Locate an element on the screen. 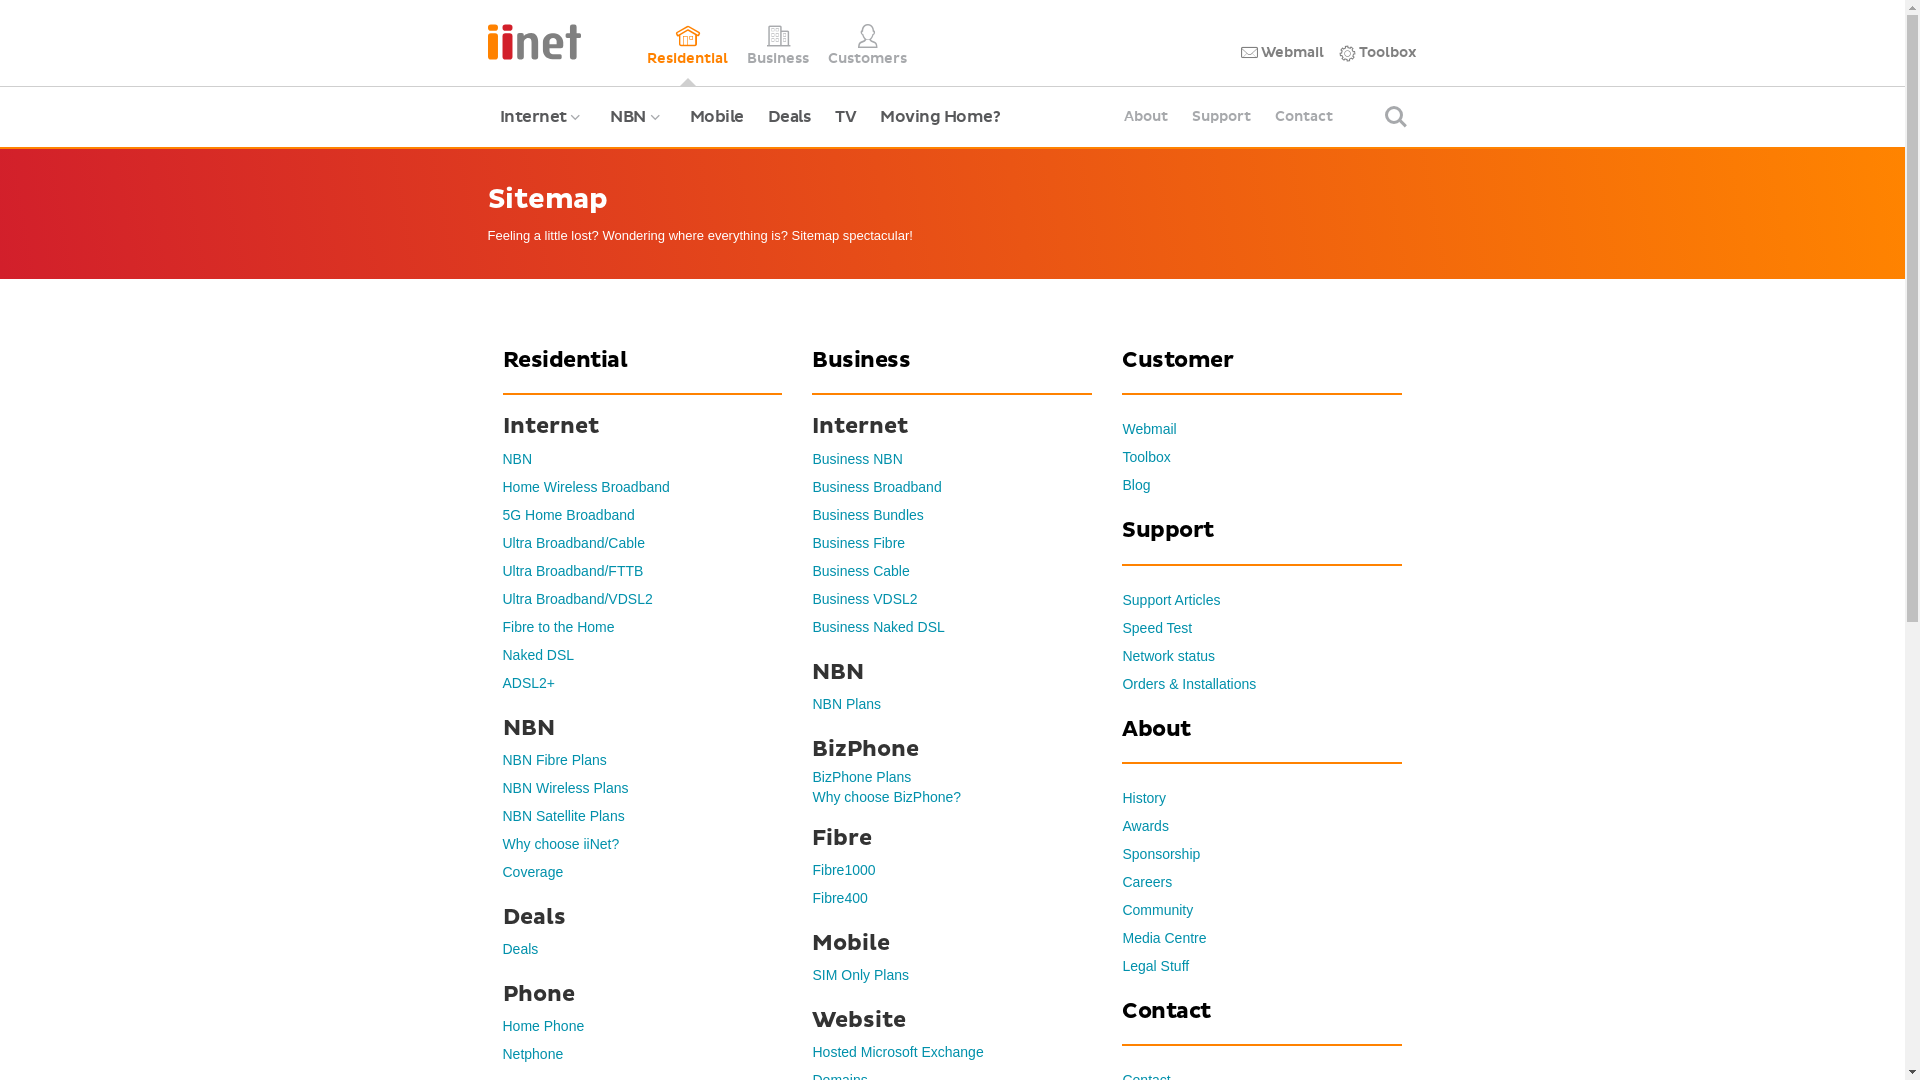 The image size is (1920, 1080). Ultra Broadband/Cable is located at coordinates (573, 543).